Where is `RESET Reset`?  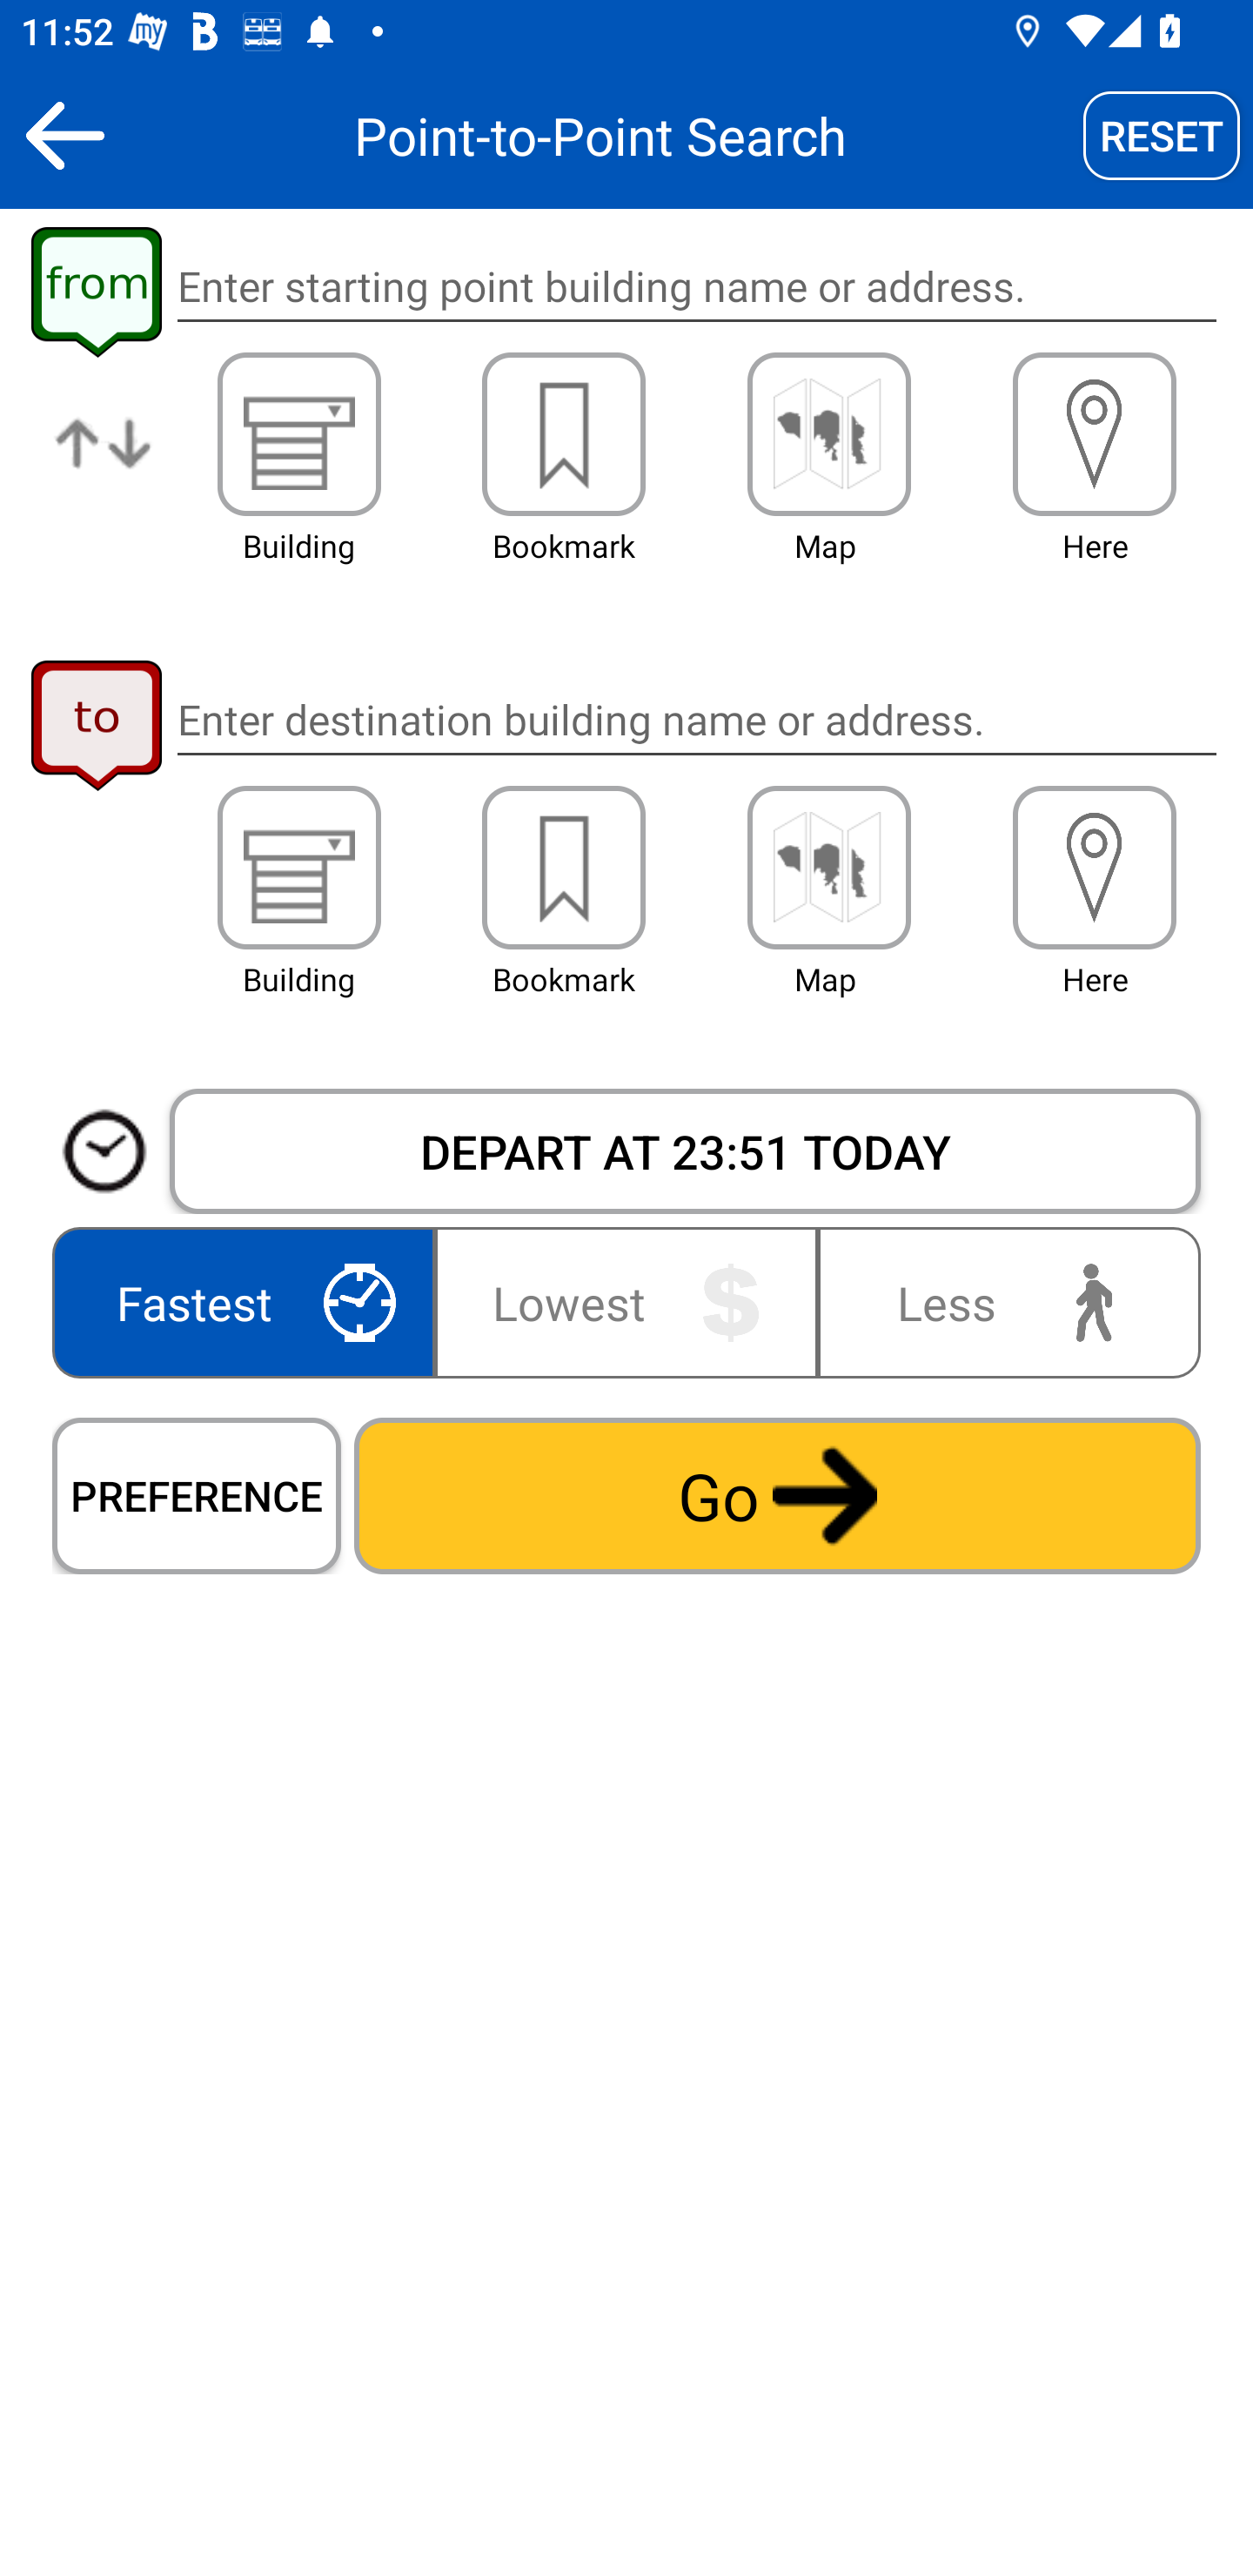
RESET Reset is located at coordinates (1162, 135).